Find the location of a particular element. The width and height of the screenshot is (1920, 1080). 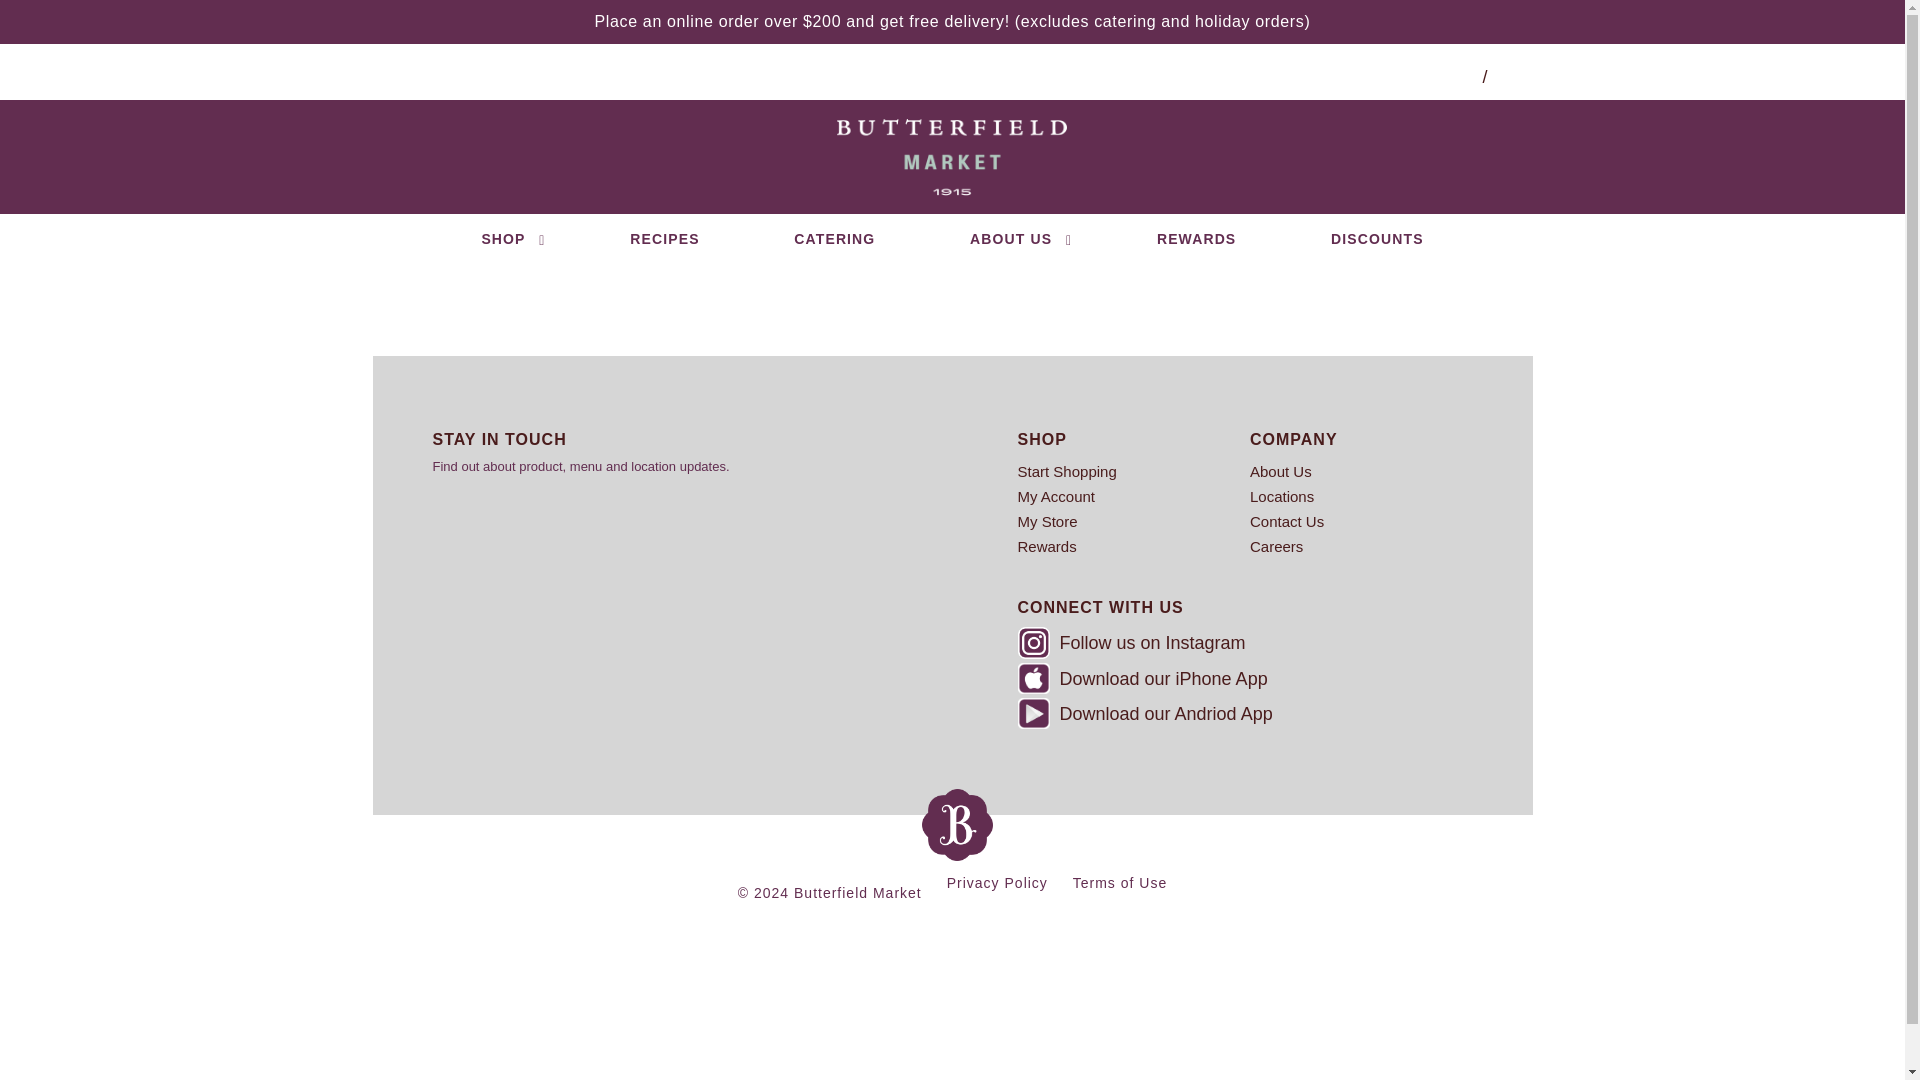

About Us is located at coordinates (1366, 471).